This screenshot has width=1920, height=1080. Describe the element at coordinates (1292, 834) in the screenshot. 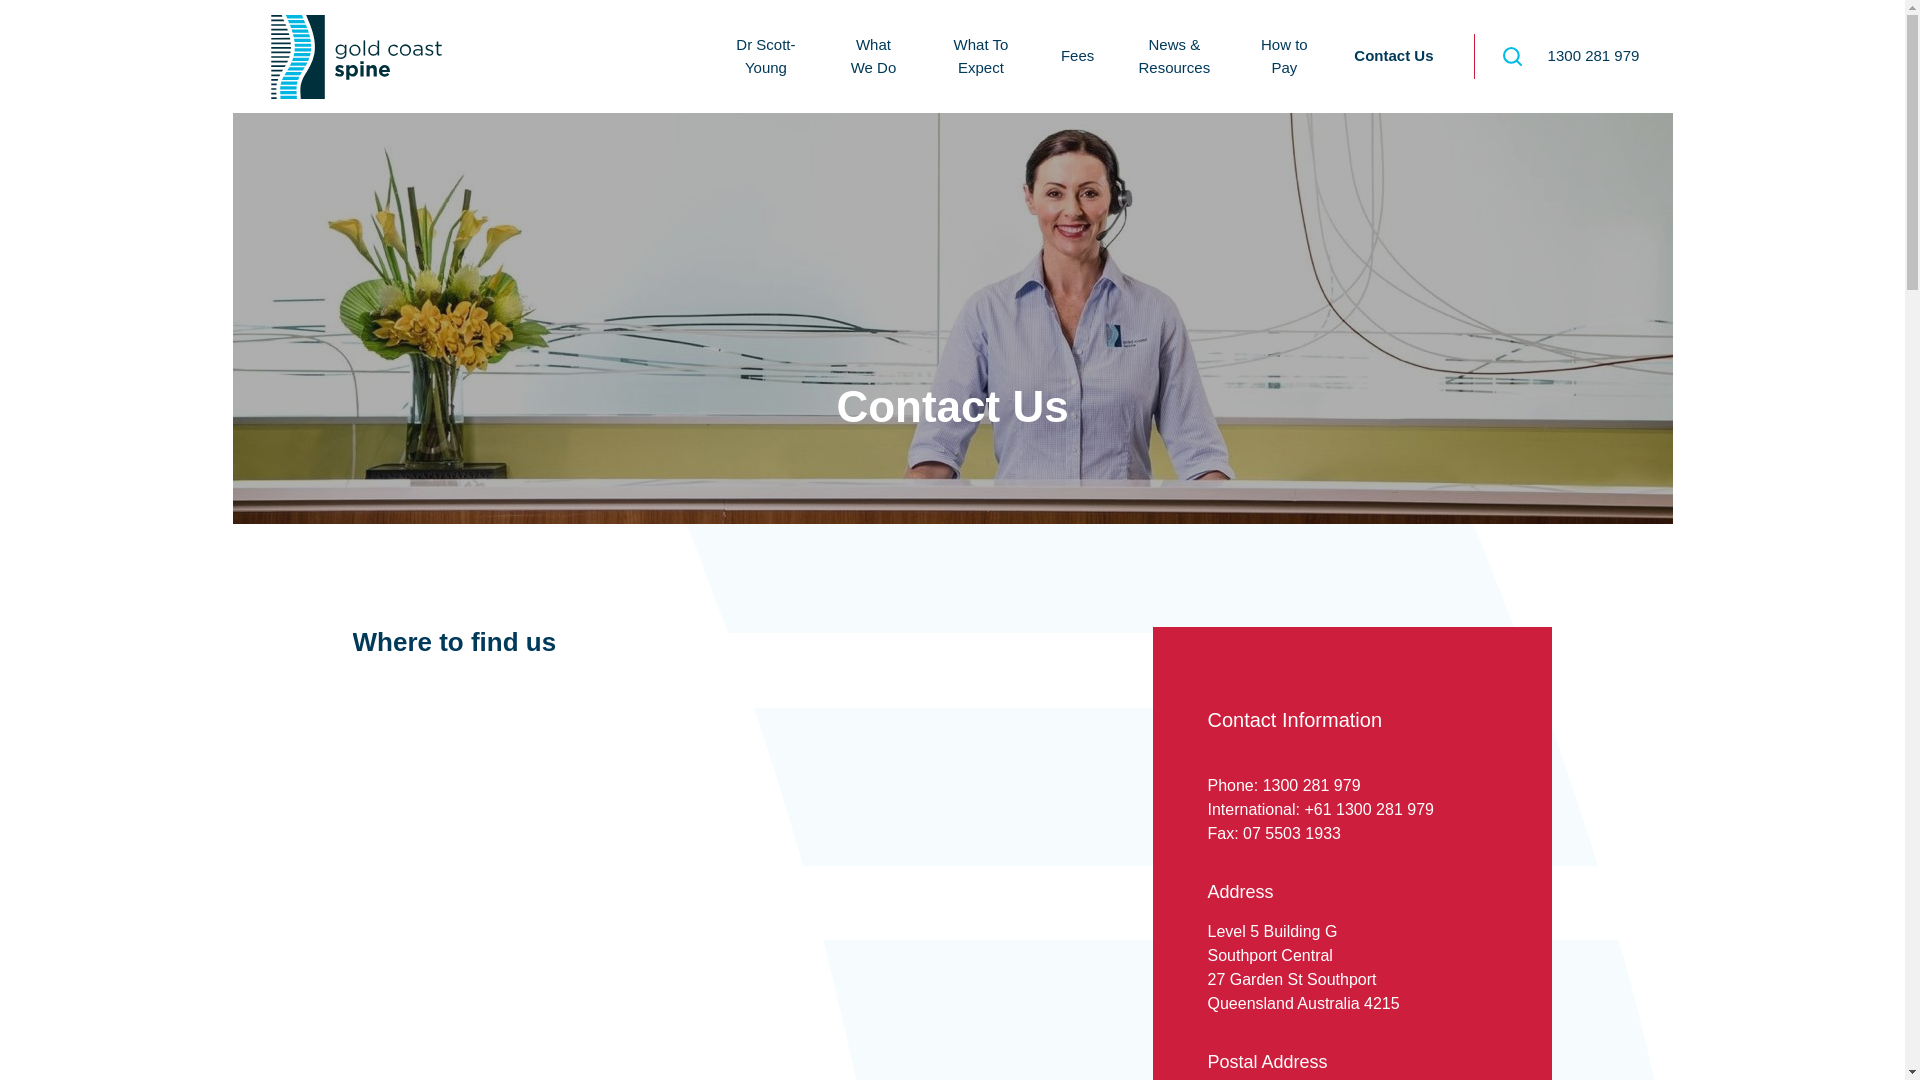

I see `07 5503 1933` at that location.